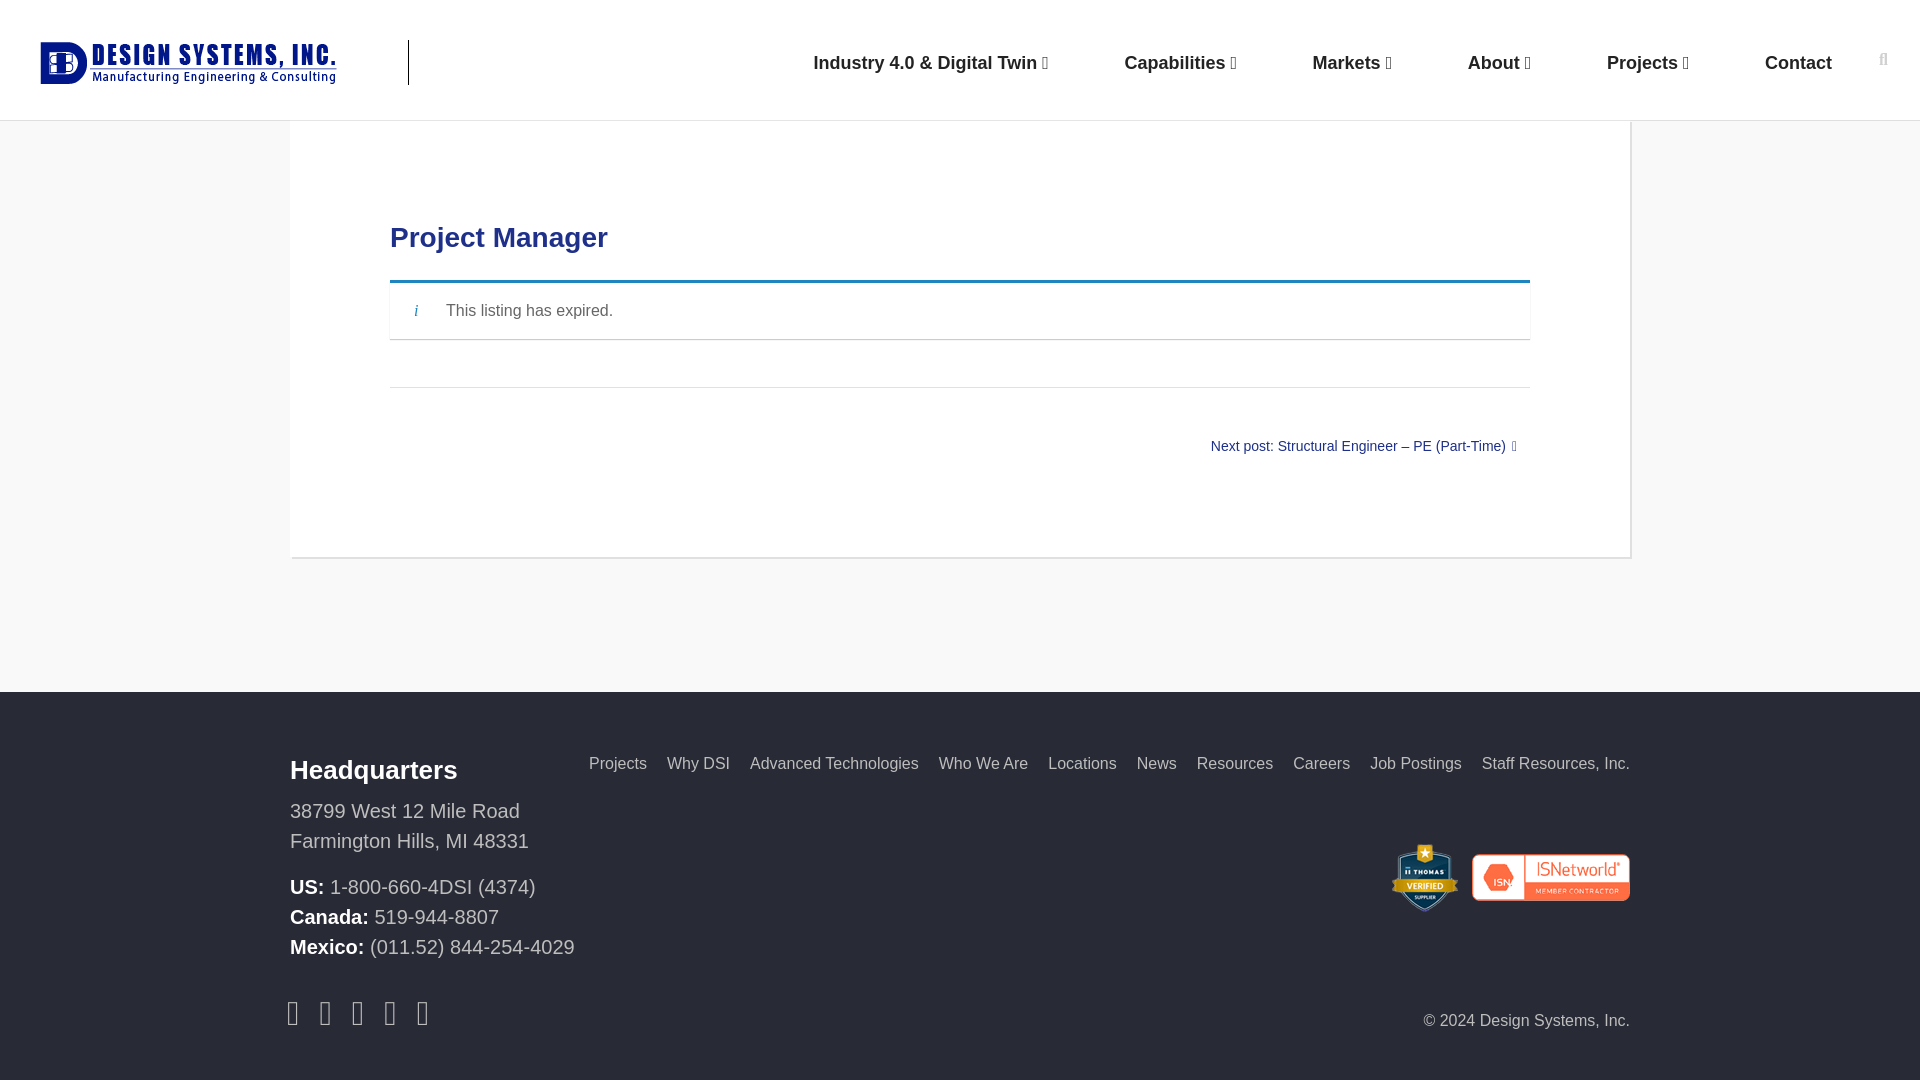  What do you see at coordinates (1798, 64) in the screenshot?
I see `Contact` at bounding box center [1798, 64].